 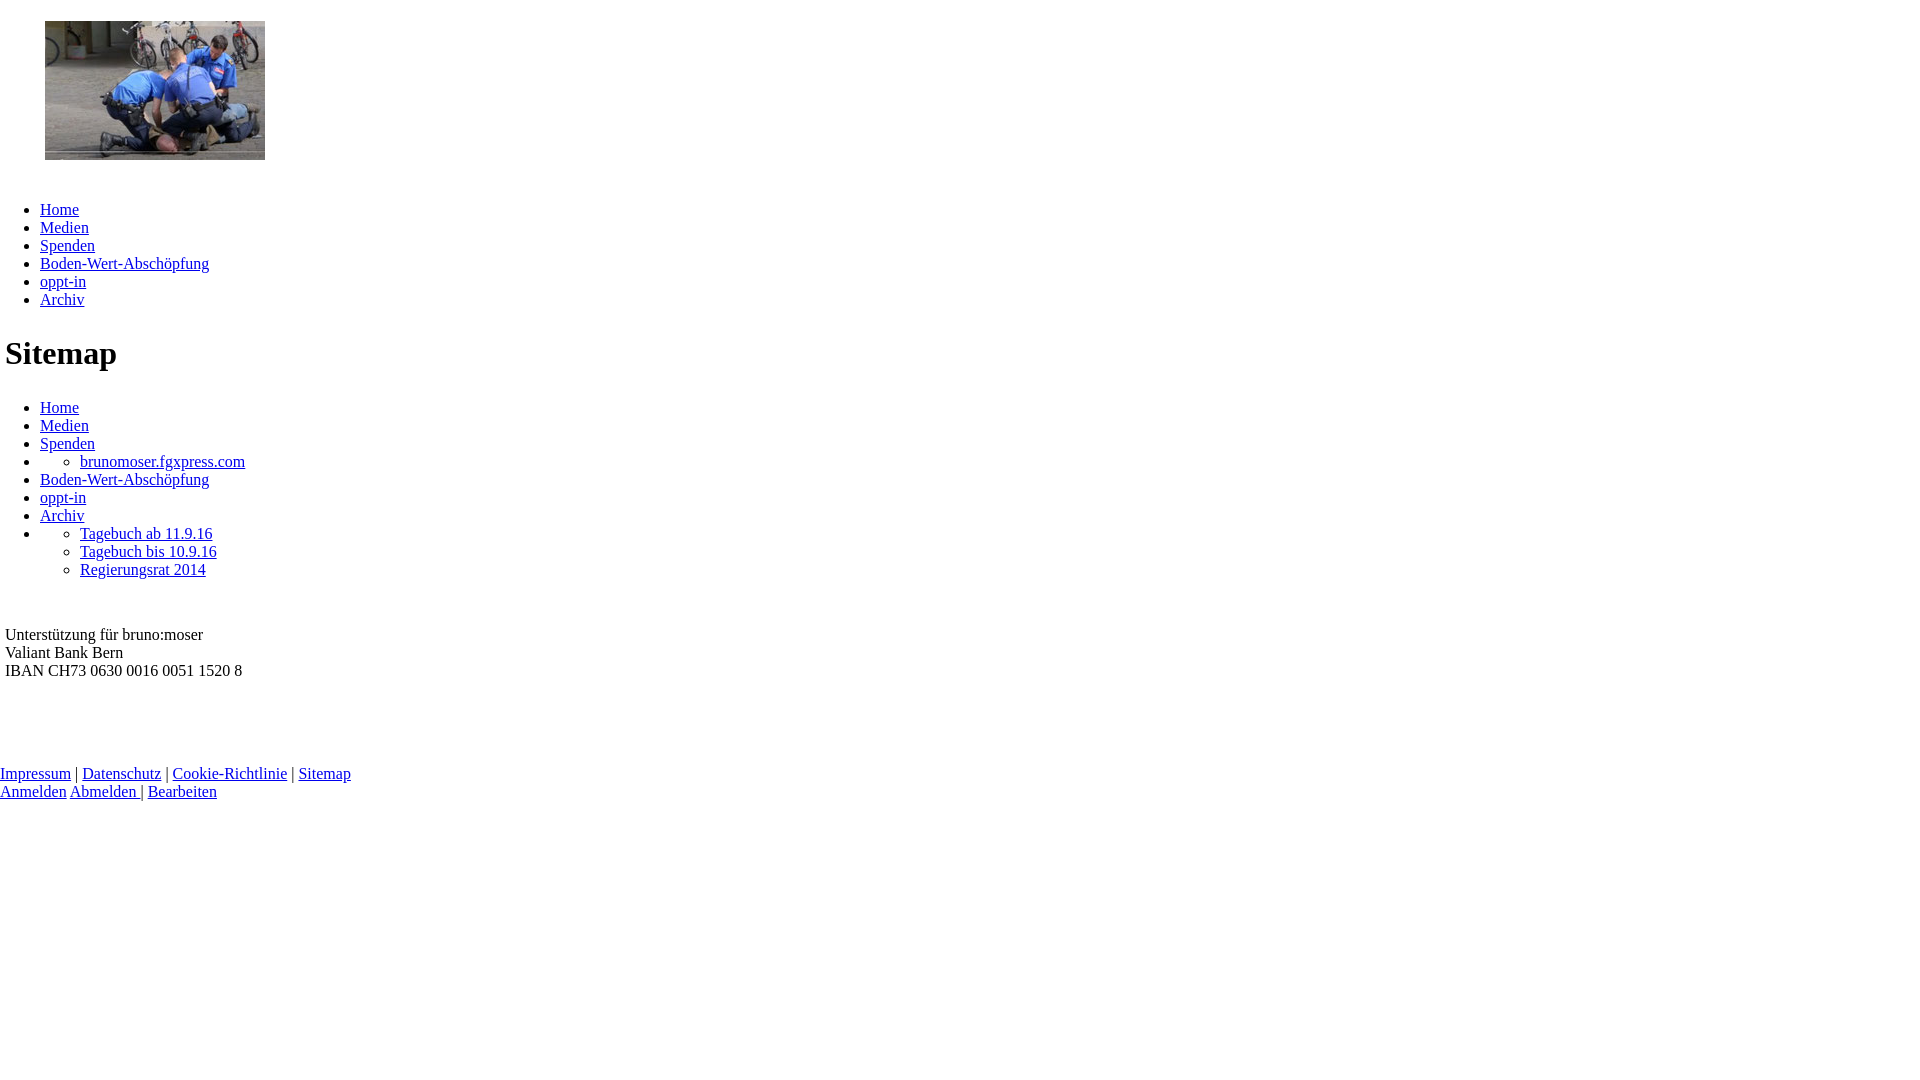 What do you see at coordinates (68, 246) in the screenshot?
I see `Spenden` at bounding box center [68, 246].